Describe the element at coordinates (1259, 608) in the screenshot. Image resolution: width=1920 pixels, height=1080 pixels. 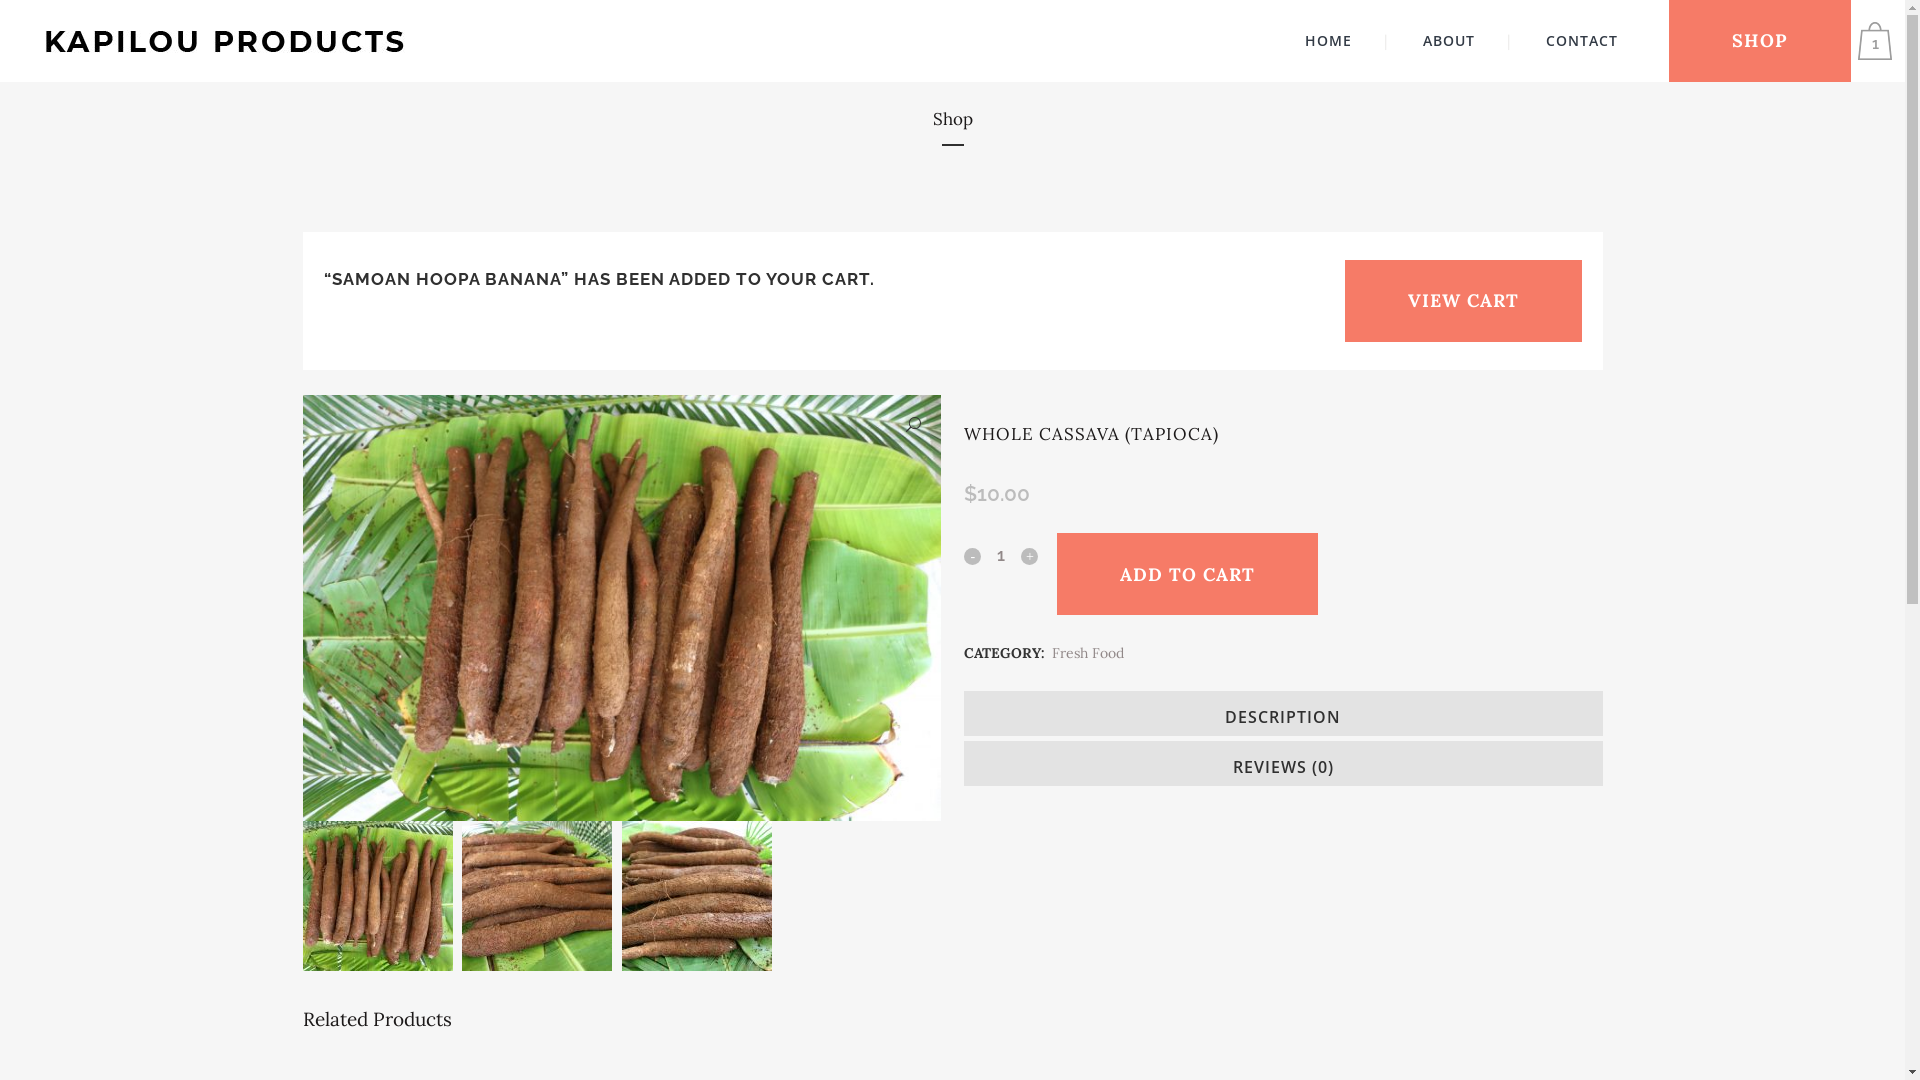
I see `IMG_3633` at that location.